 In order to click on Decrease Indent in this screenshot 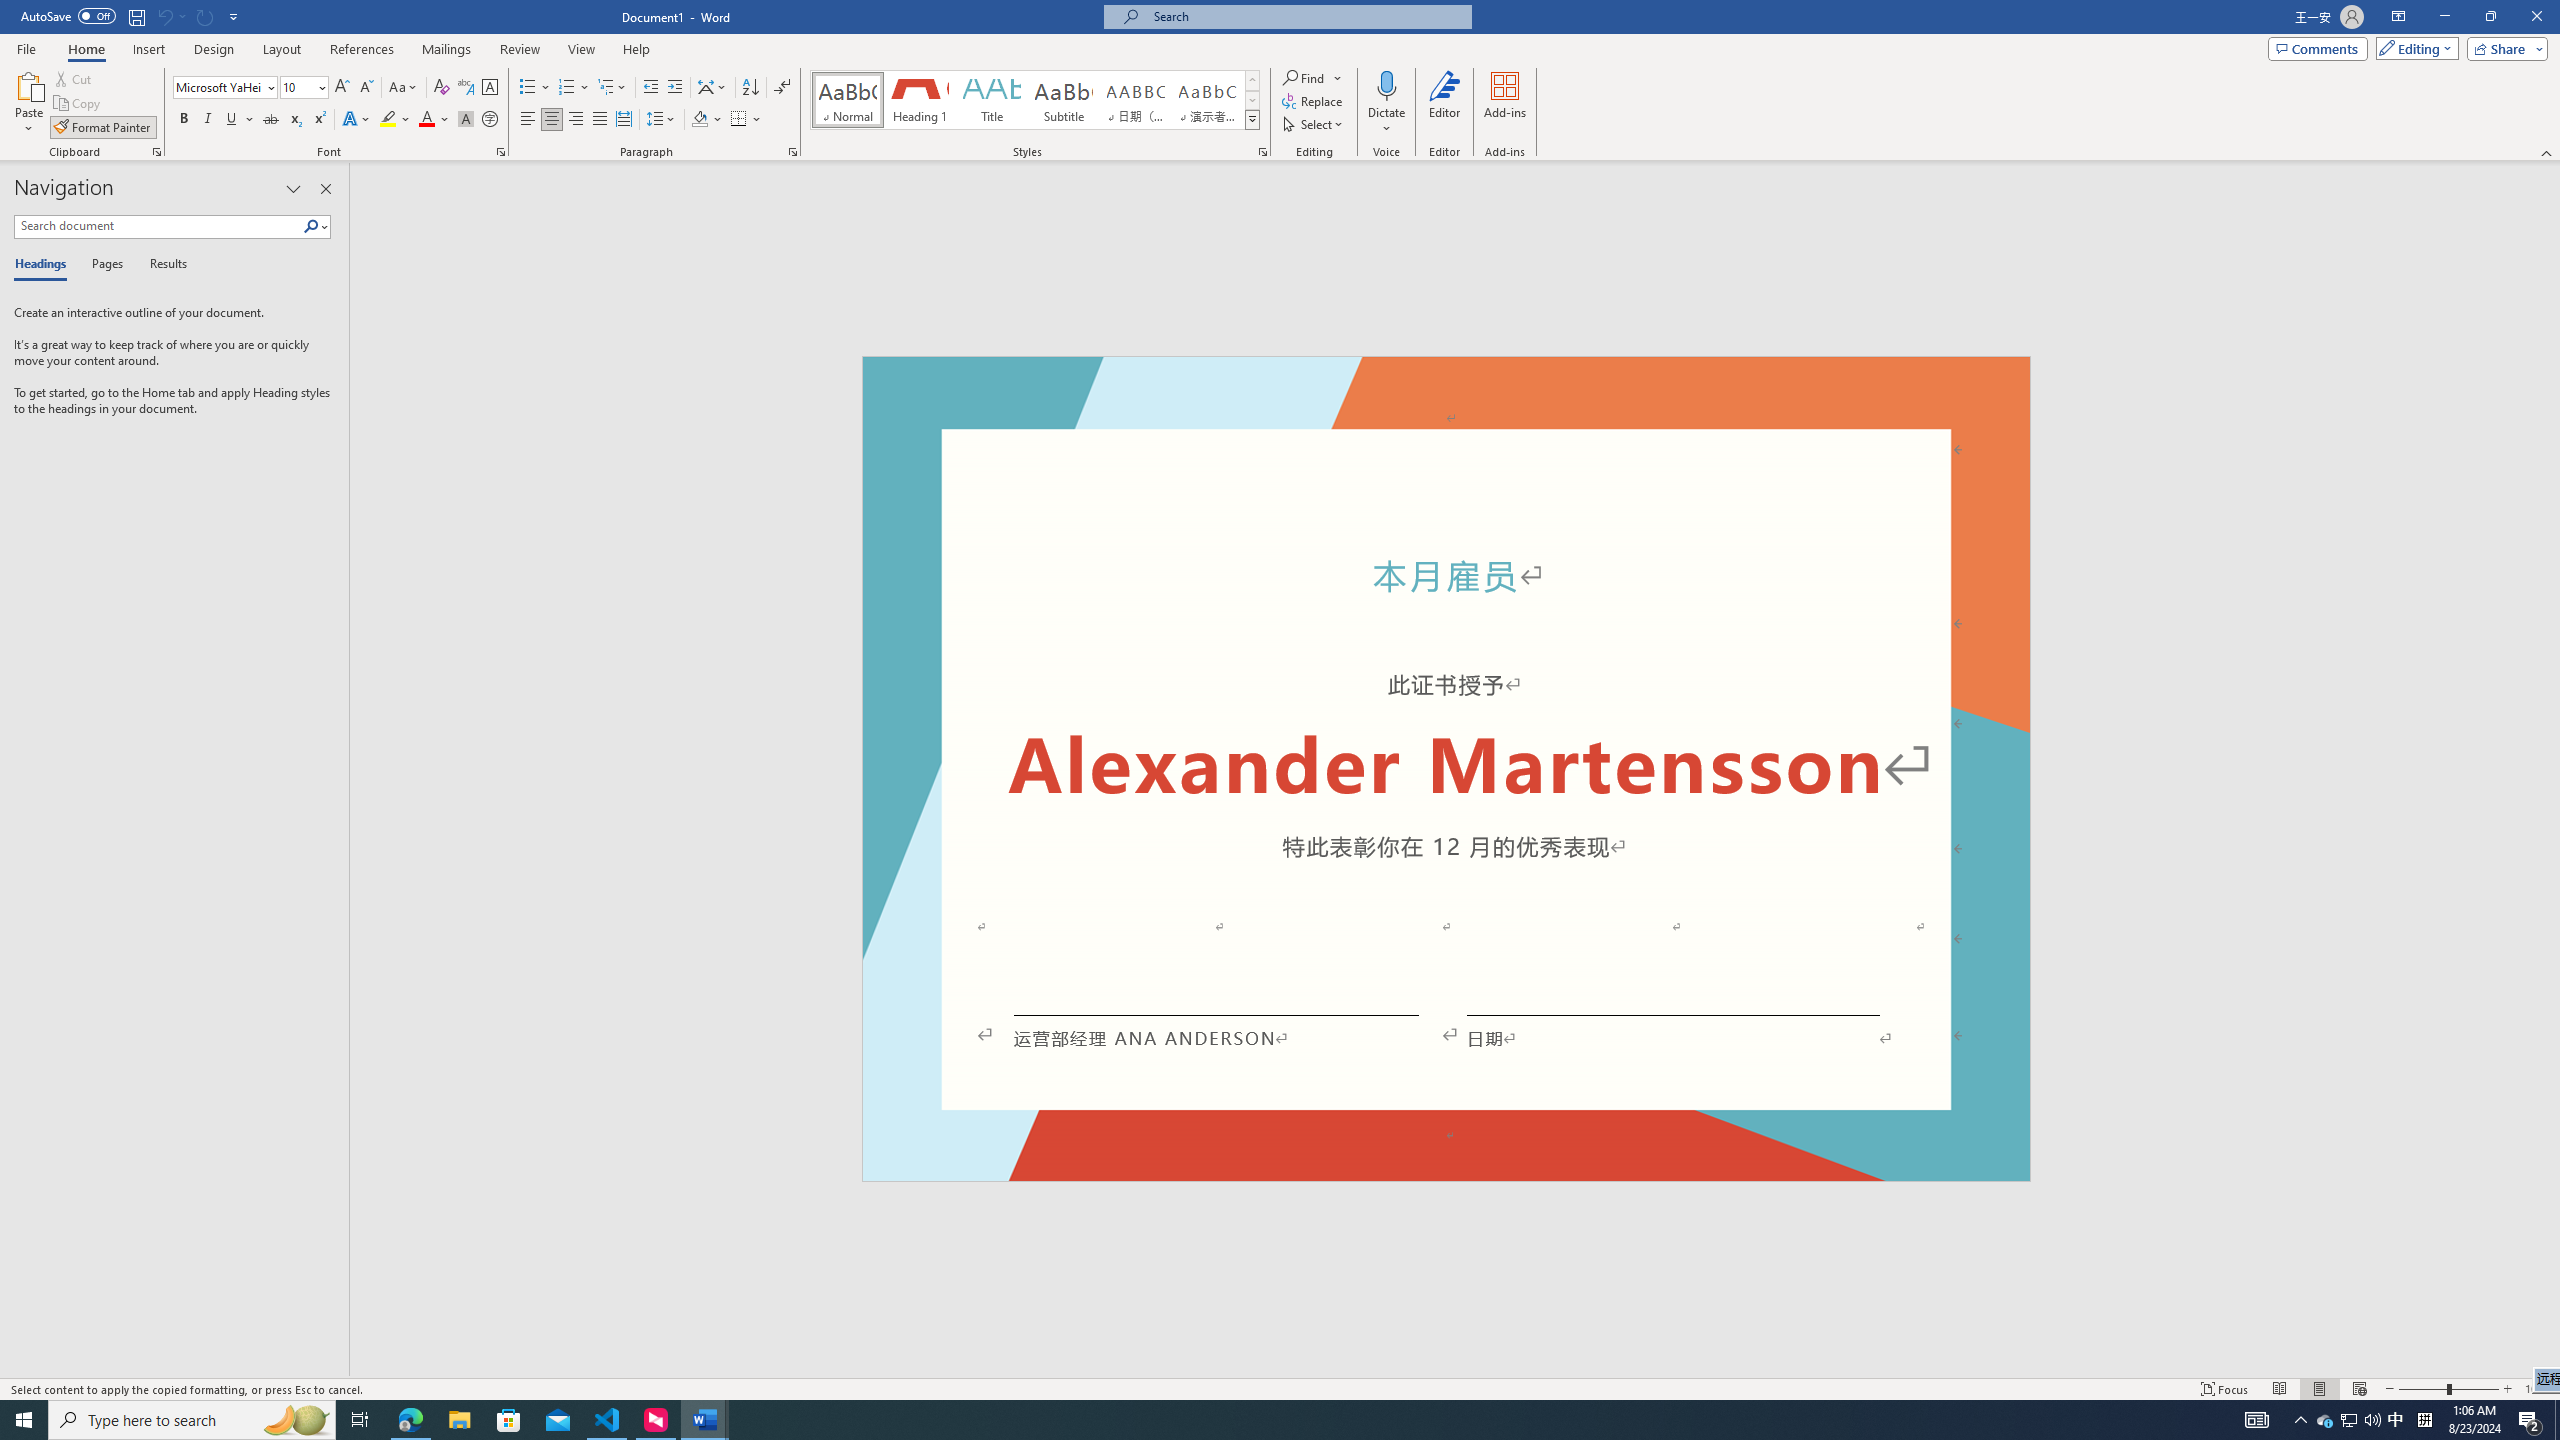, I will do `click(652, 88)`.